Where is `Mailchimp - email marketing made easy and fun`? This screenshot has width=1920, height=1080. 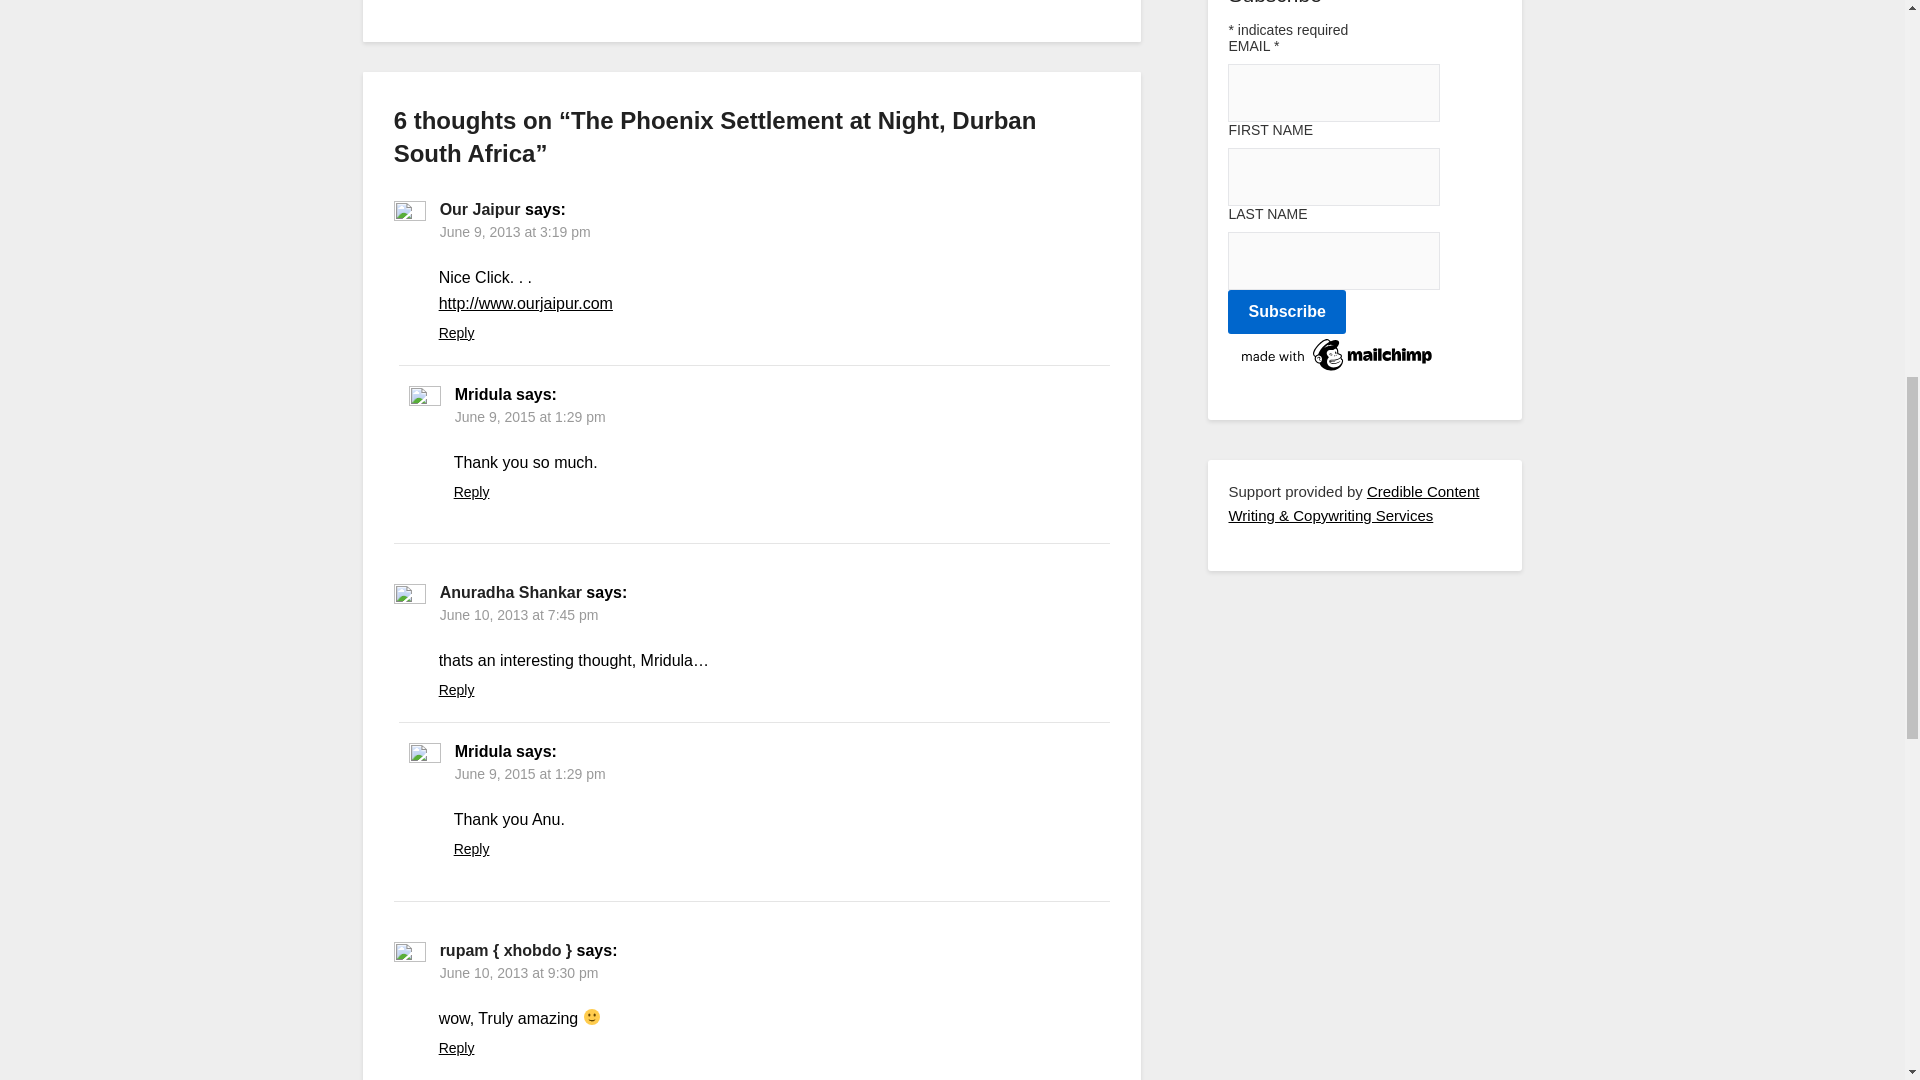
Mailchimp - email marketing made easy and fun is located at coordinates (1338, 370).